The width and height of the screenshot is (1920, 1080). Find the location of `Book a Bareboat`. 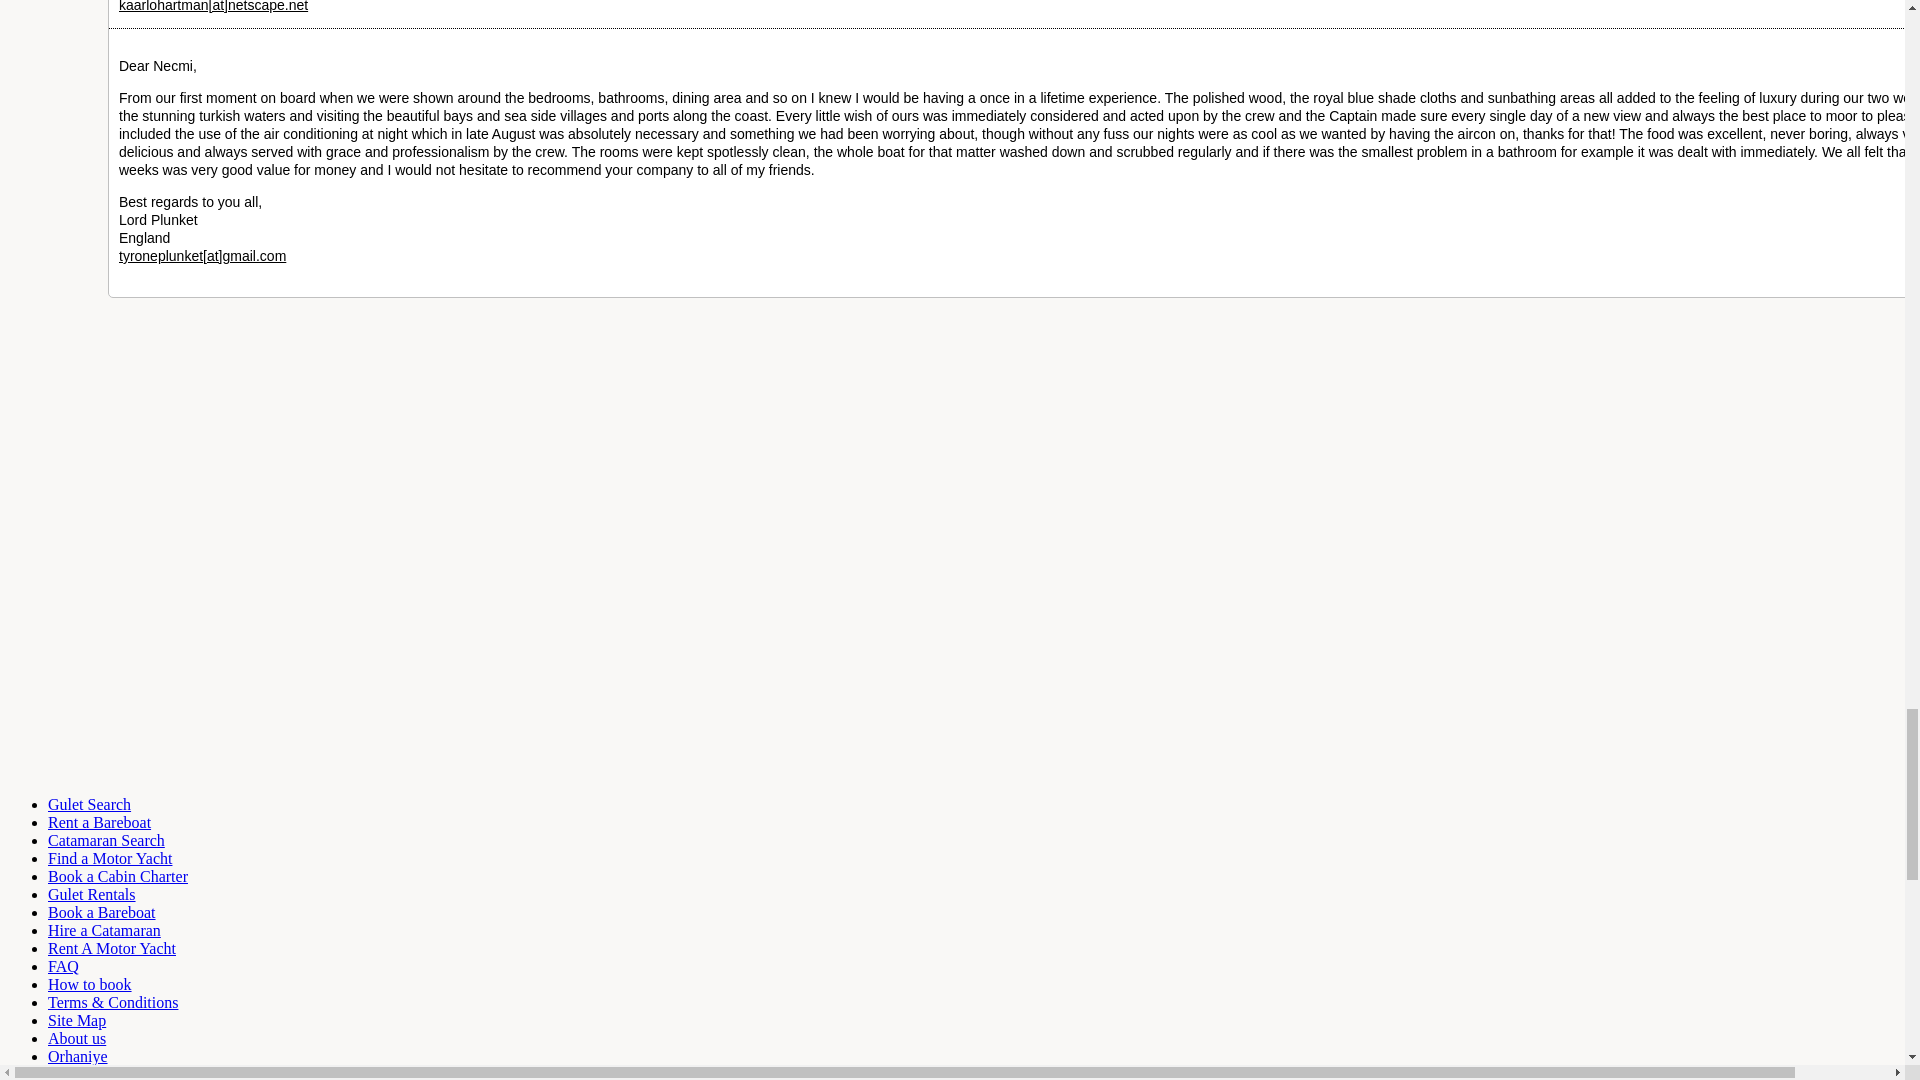

Book a Bareboat is located at coordinates (102, 912).